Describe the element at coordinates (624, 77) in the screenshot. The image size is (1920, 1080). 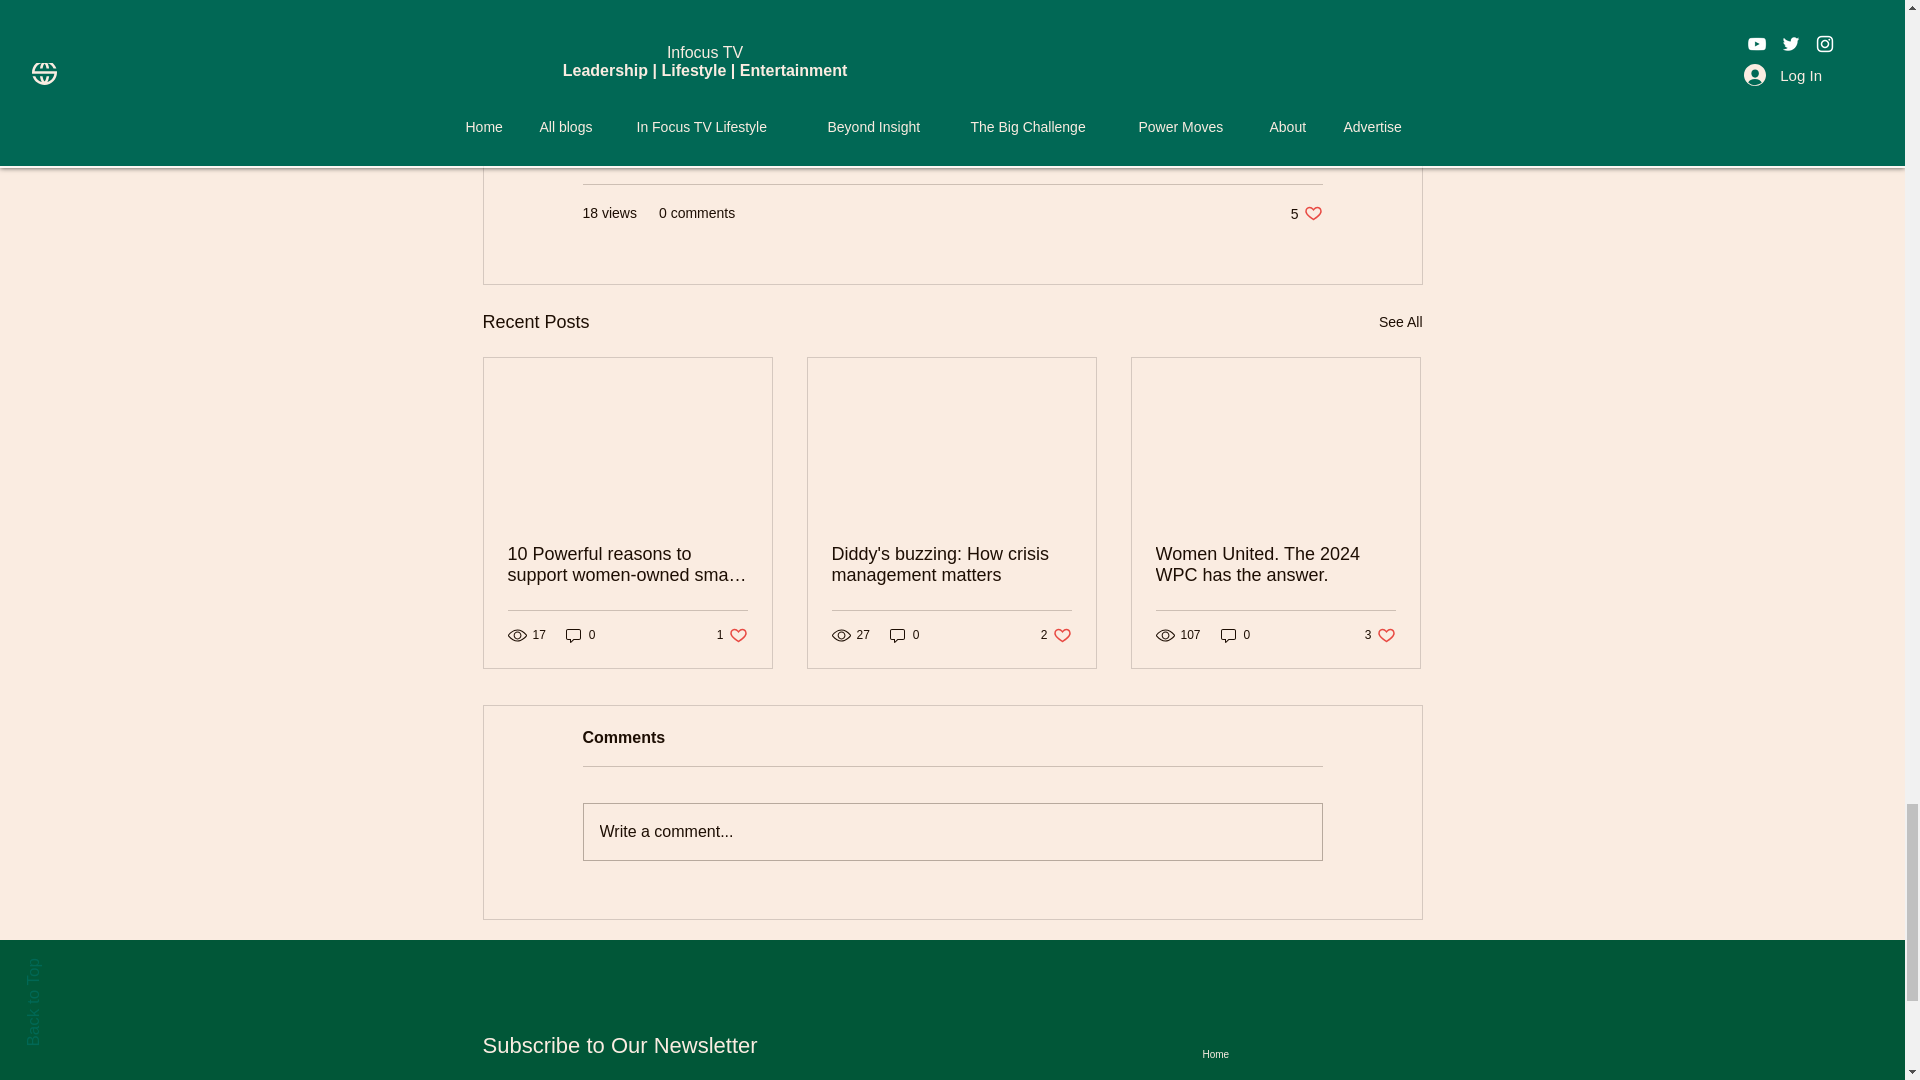
I see `education` at that location.